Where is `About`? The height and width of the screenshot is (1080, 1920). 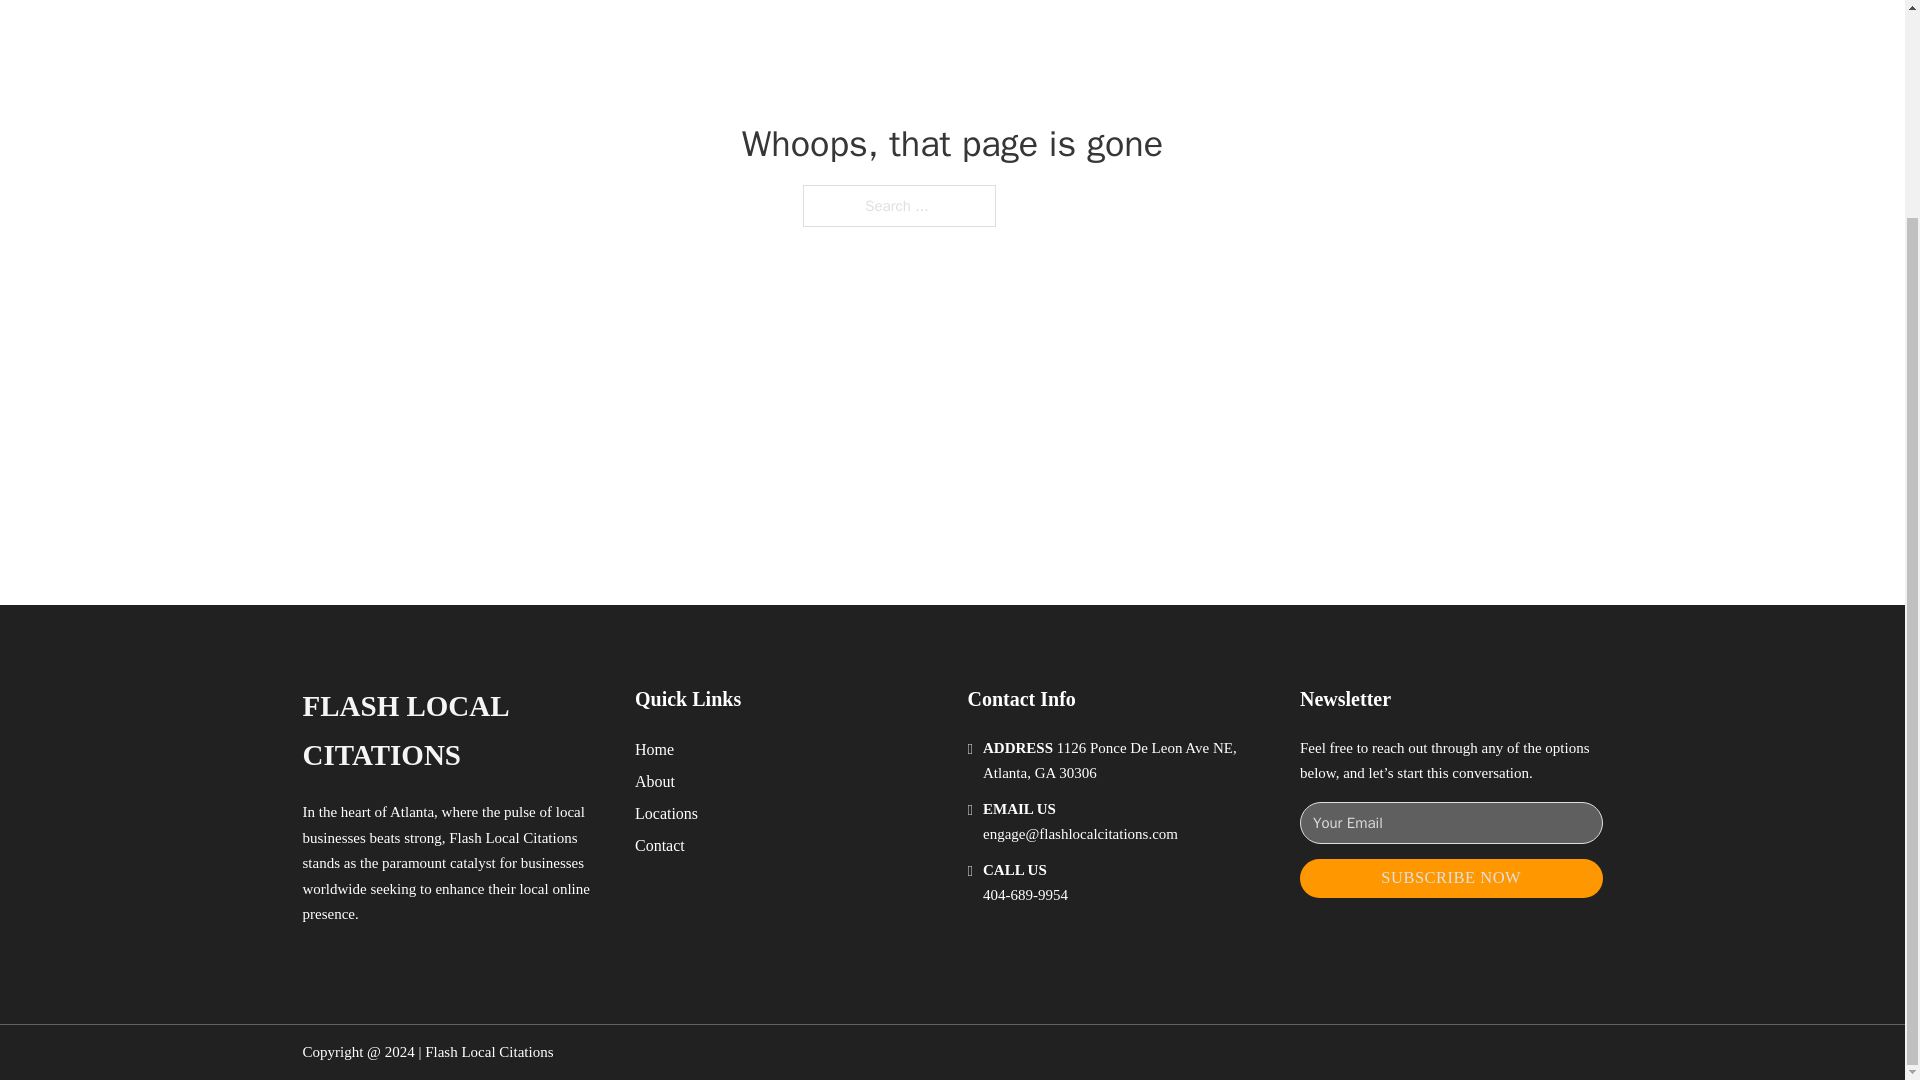
About is located at coordinates (655, 780).